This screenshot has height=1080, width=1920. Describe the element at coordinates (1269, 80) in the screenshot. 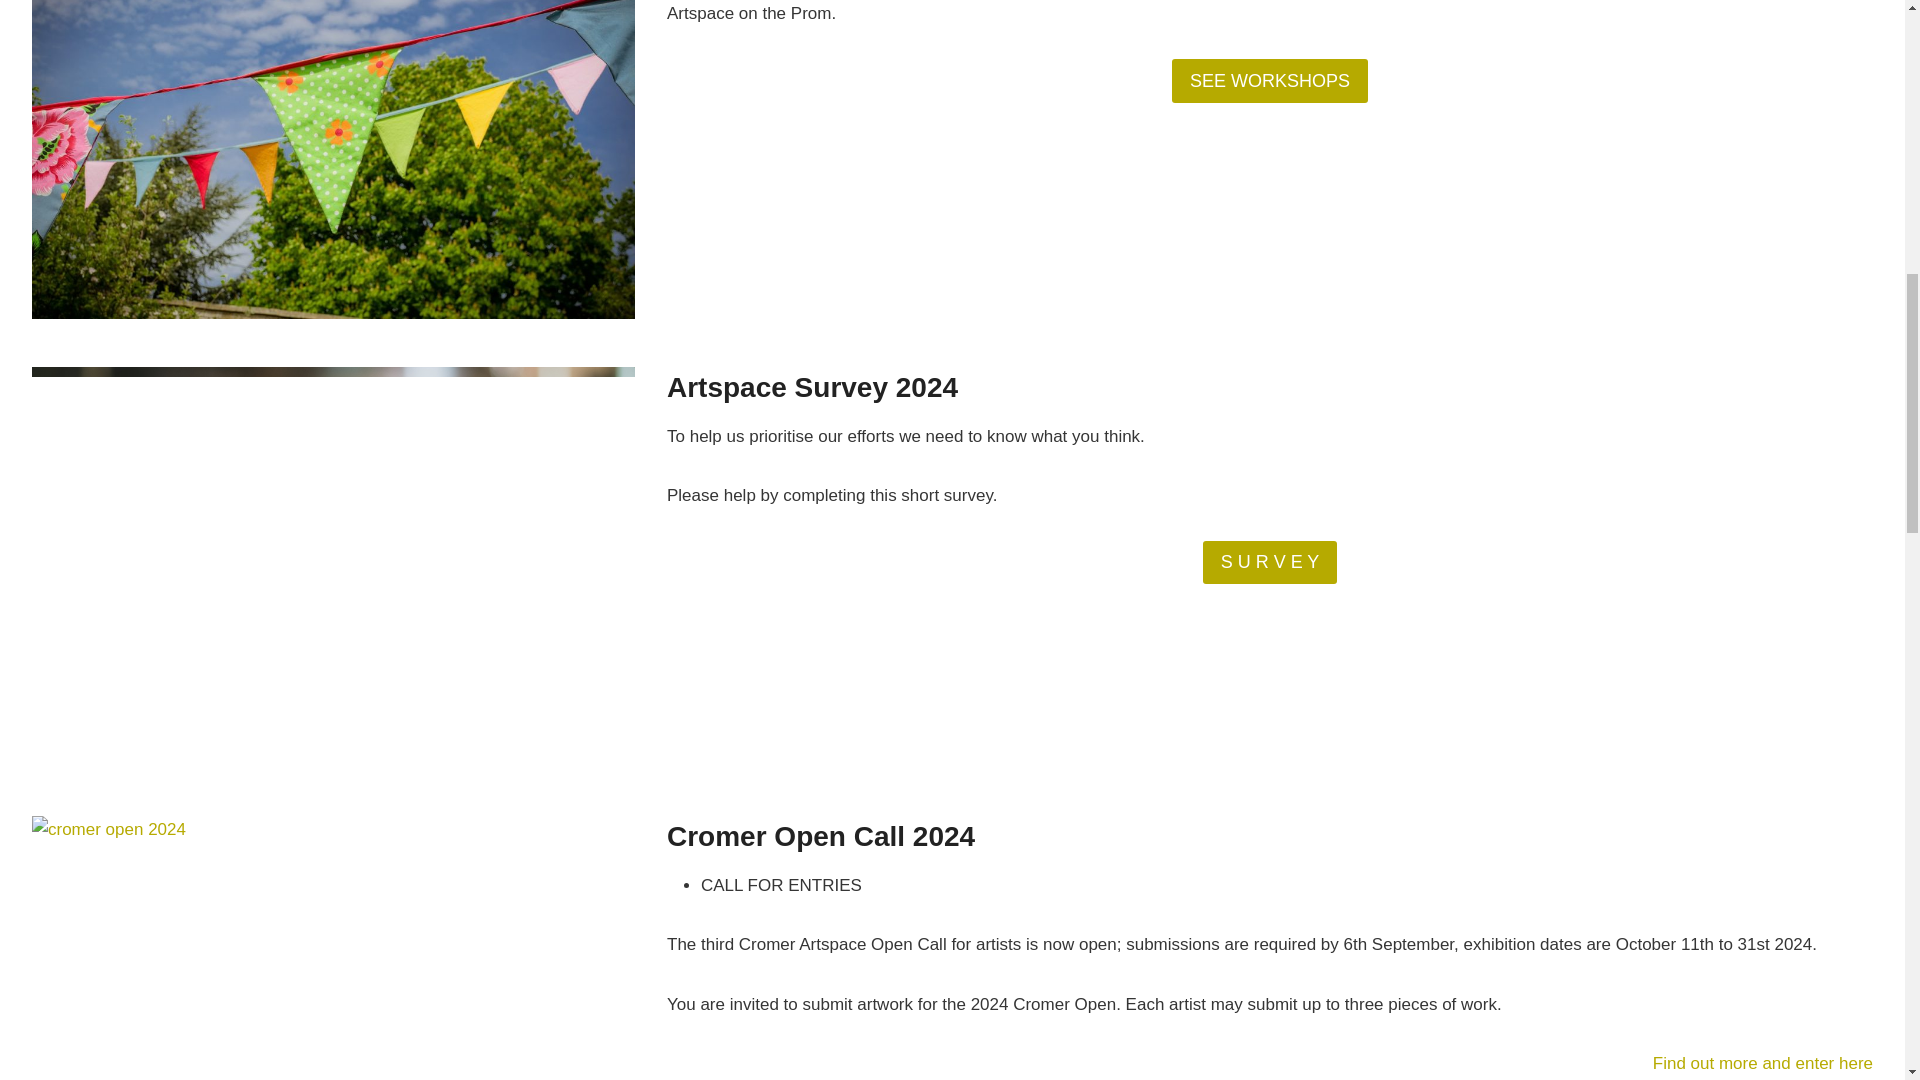

I see `SEE WORKSHOPS` at that location.